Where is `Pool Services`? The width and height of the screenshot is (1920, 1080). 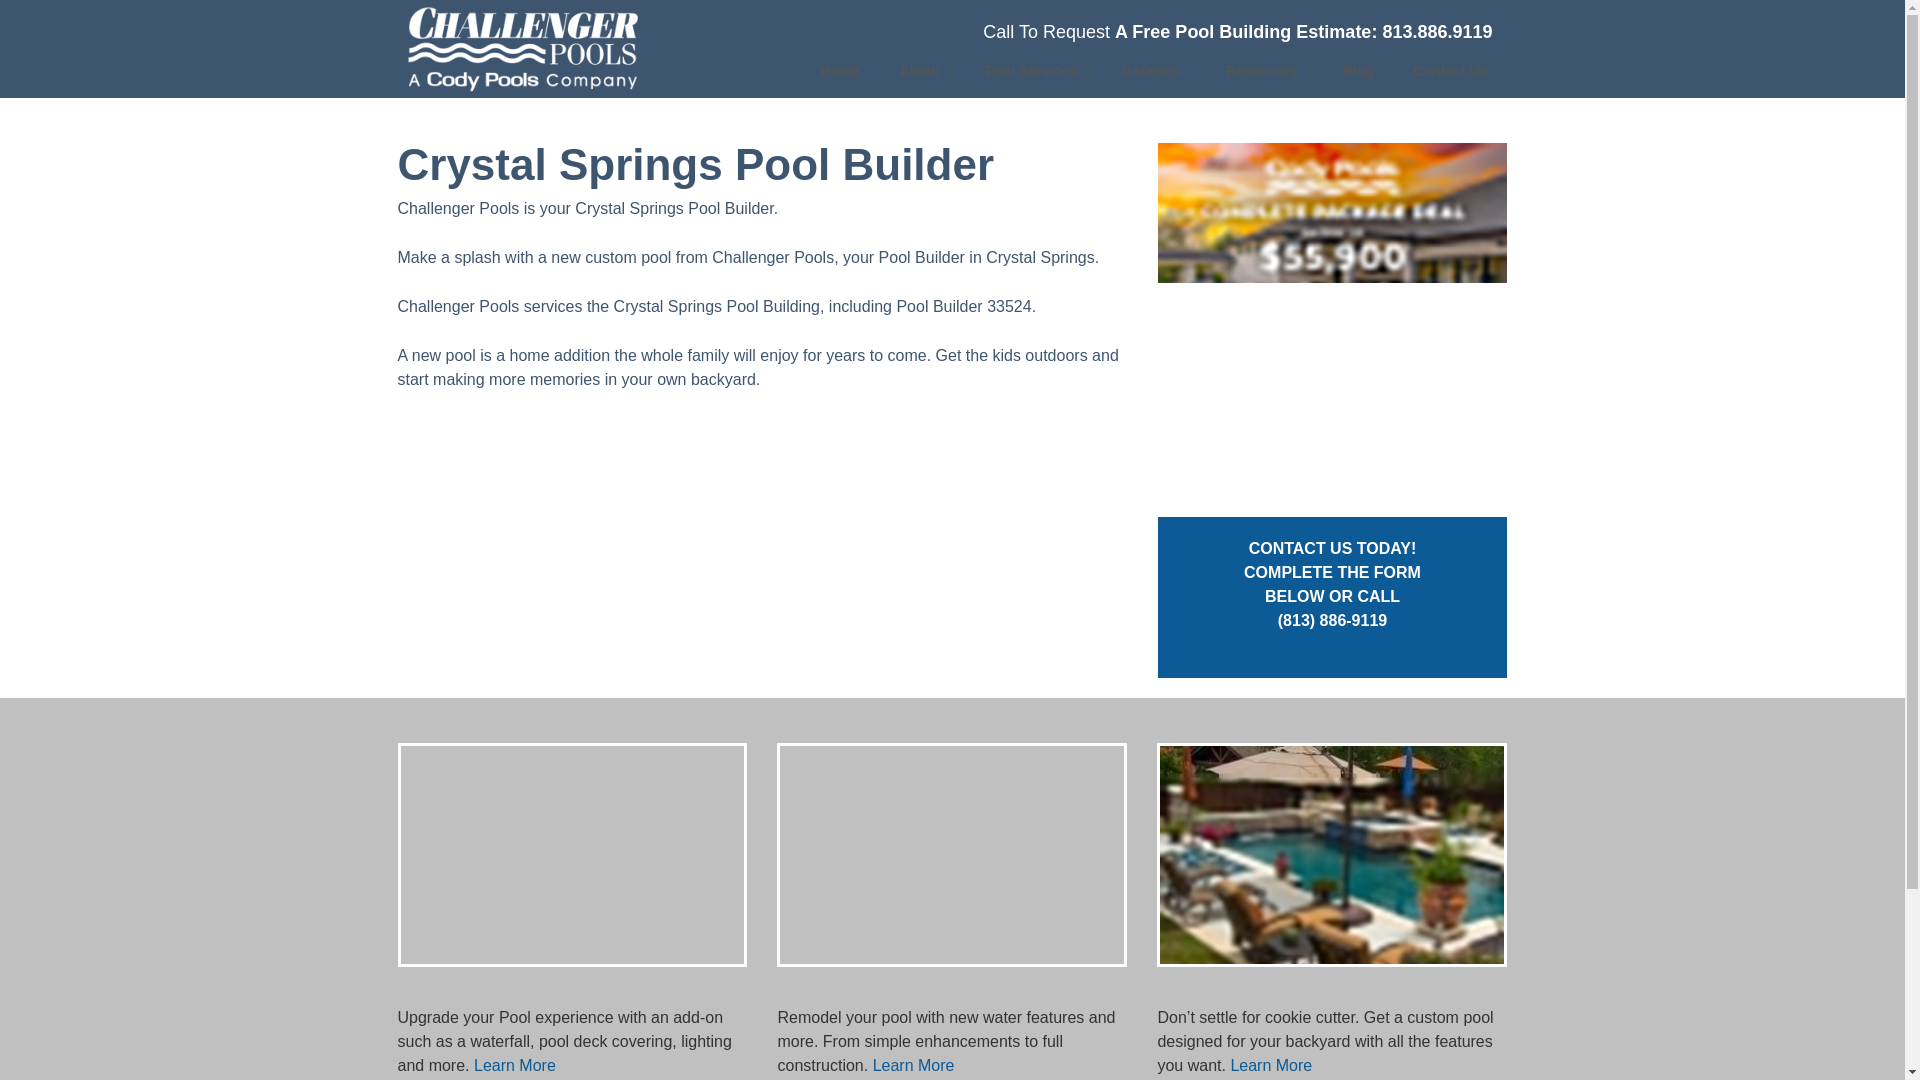 Pool Services is located at coordinates (1034, 71).